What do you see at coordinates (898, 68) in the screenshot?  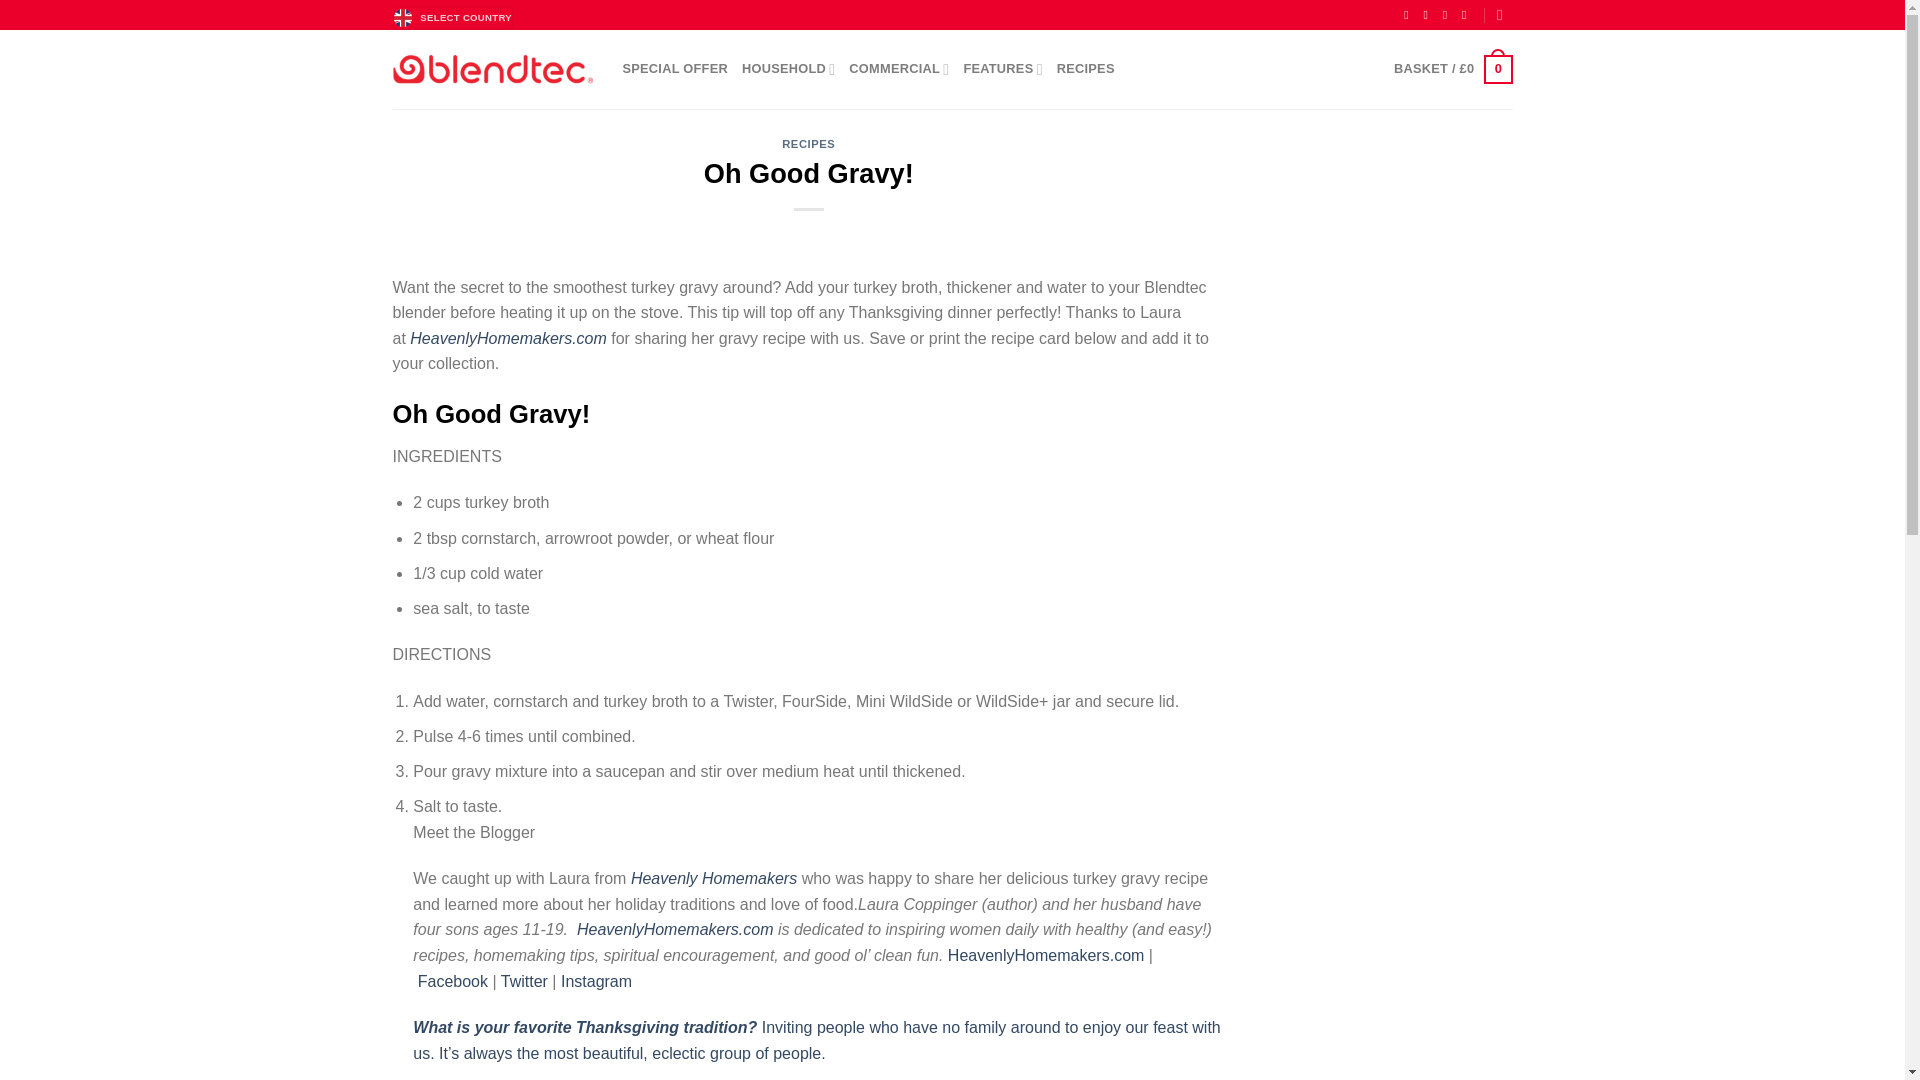 I see `COMMERCIAL` at bounding box center [898, 68].